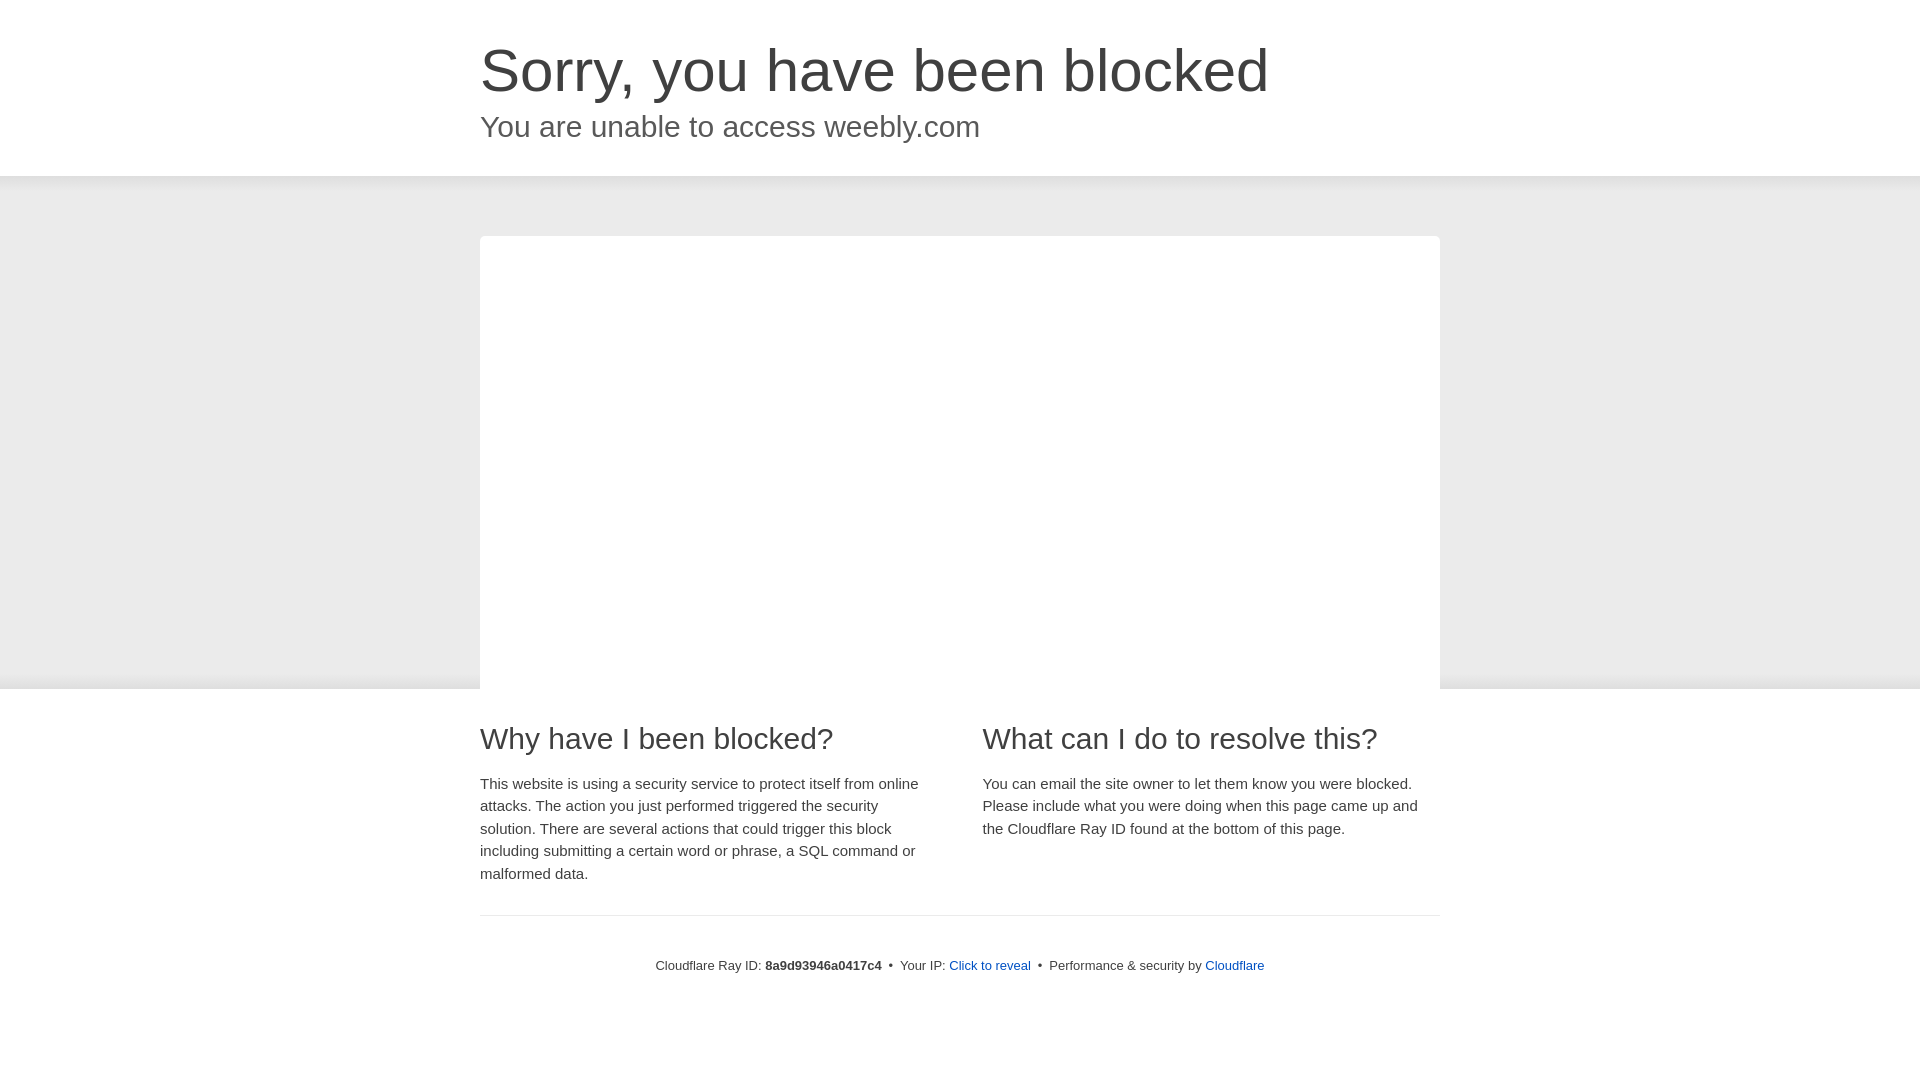 Image resolution: width=1920 pixels, height=1080 pixels. What do you see at coordinates (990, 966) in the screenshot?
I see `Click to reveal` at bounding box center [990, 966].